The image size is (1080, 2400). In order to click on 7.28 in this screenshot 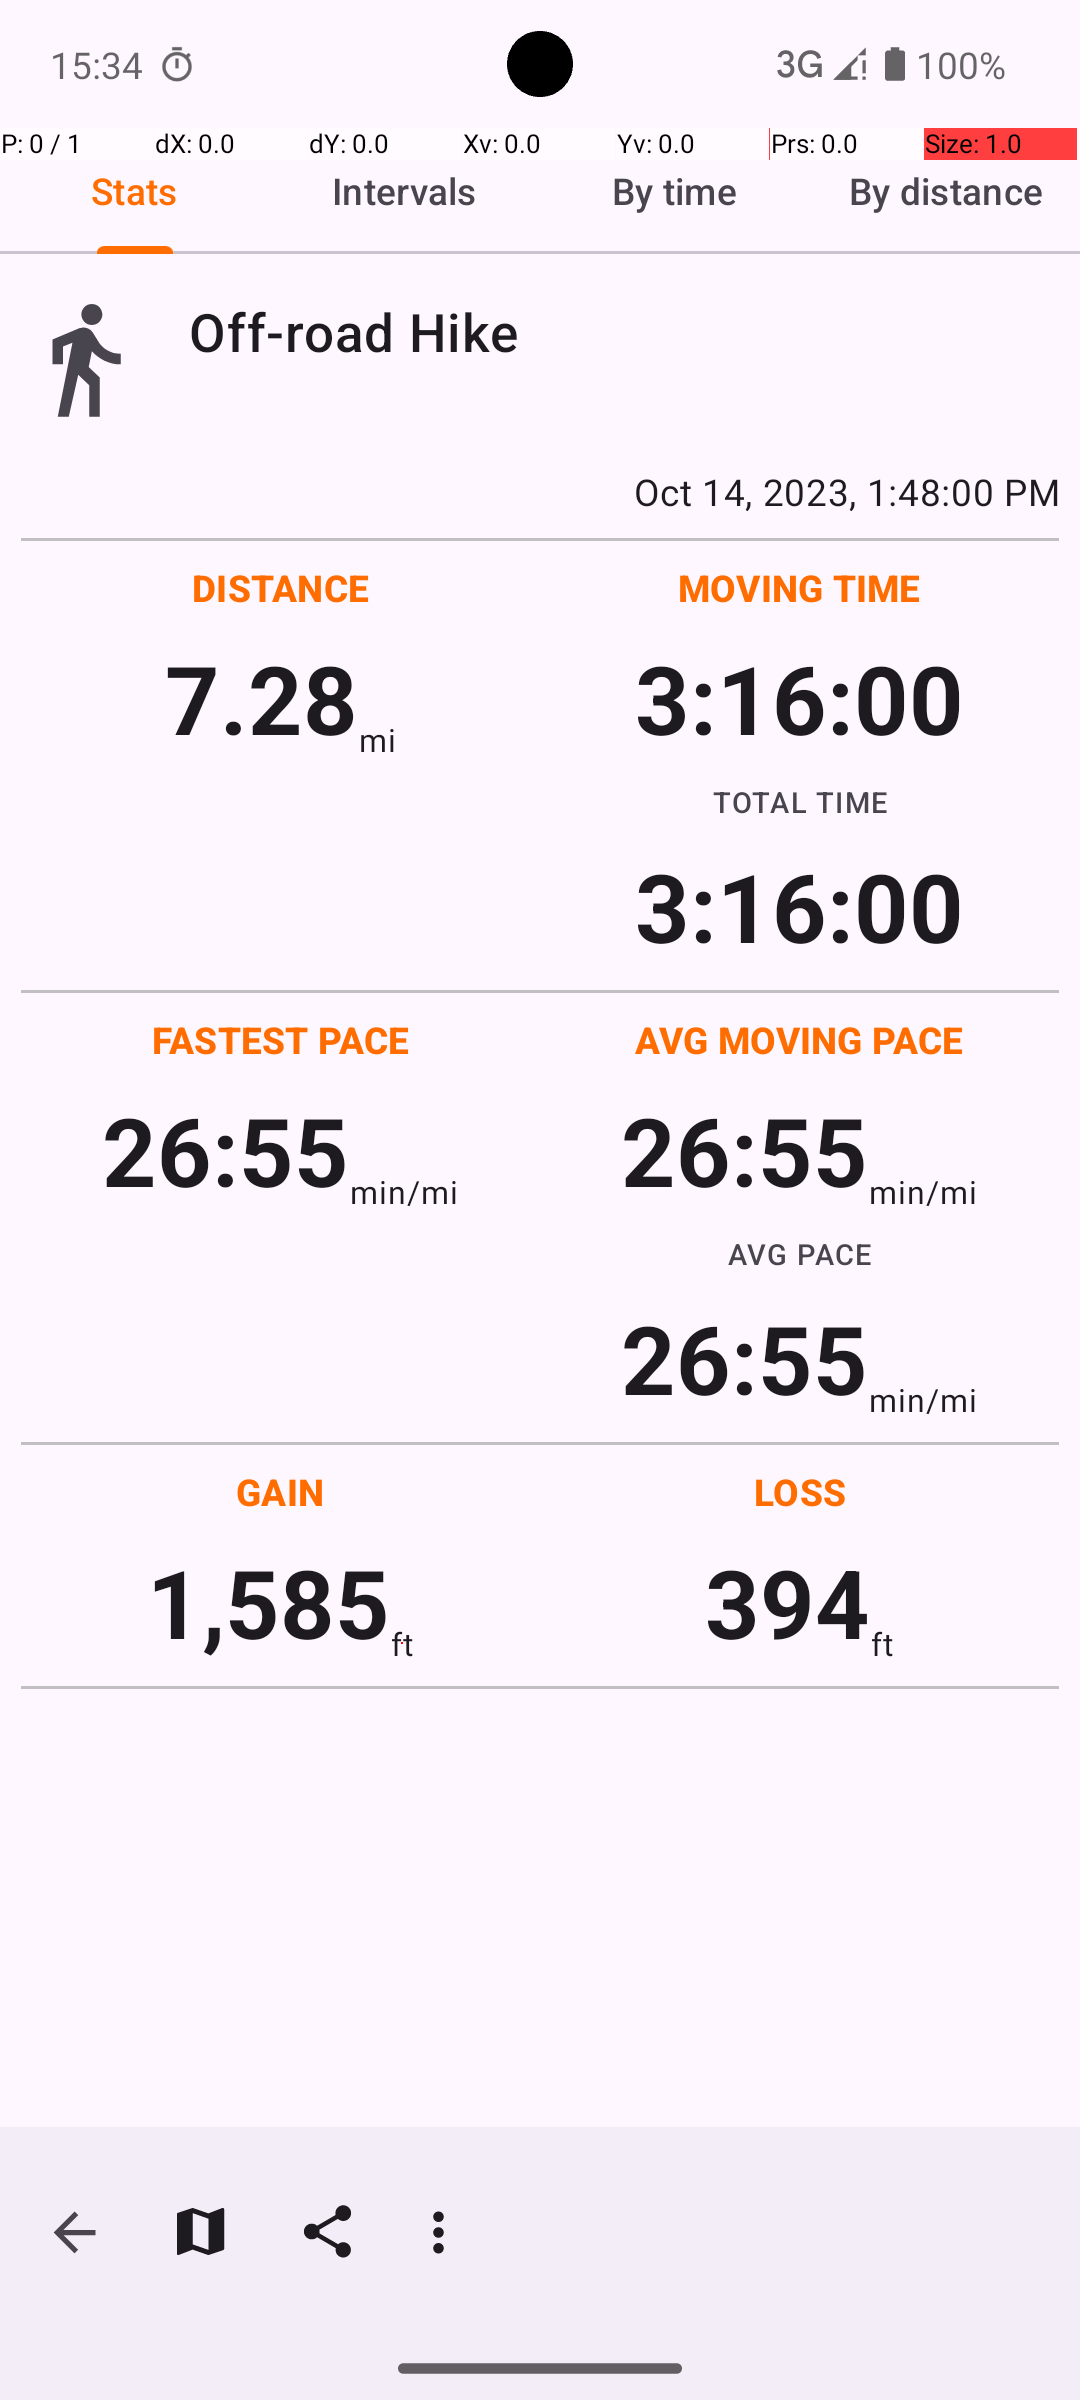, I will do `click(262, 698)`.